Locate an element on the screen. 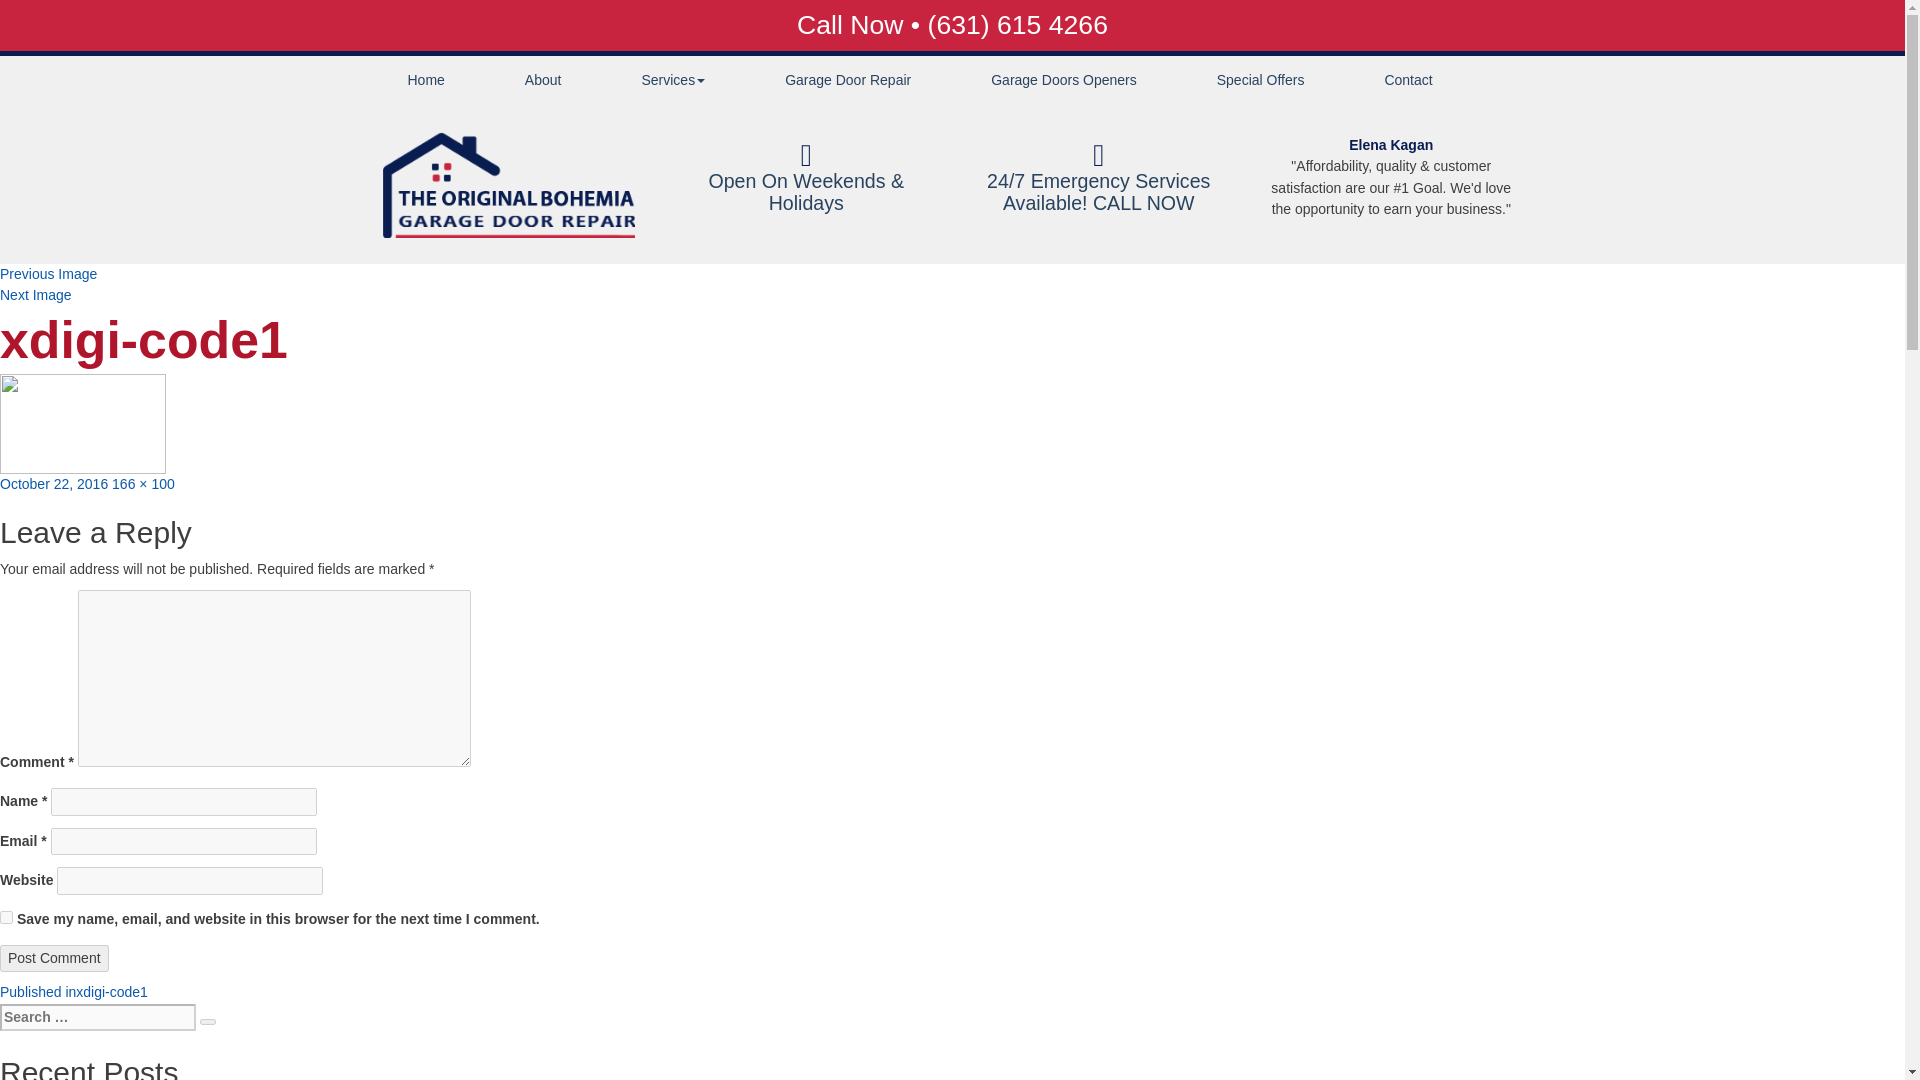  Published inxdigi-code1 is located at coordinates (74, 992).